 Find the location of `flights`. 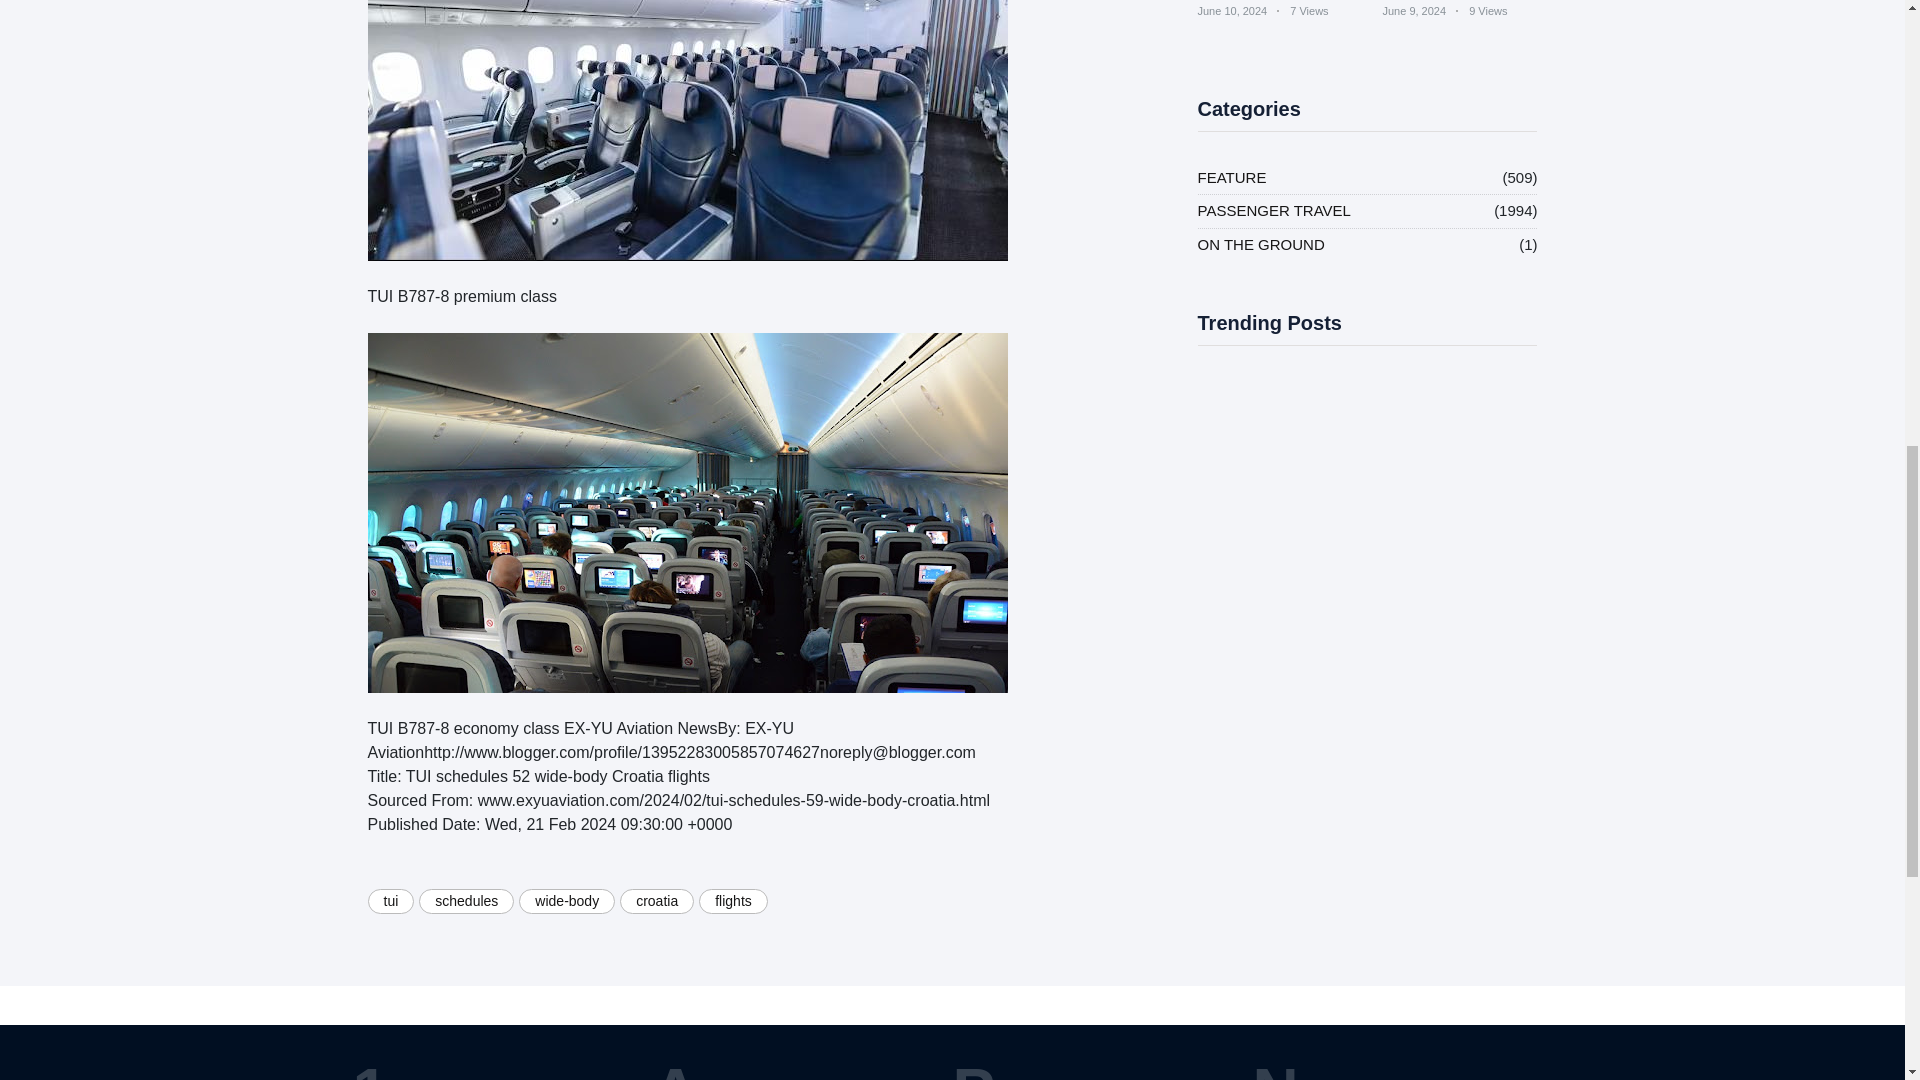

flights is located at coordinates (733, 900).